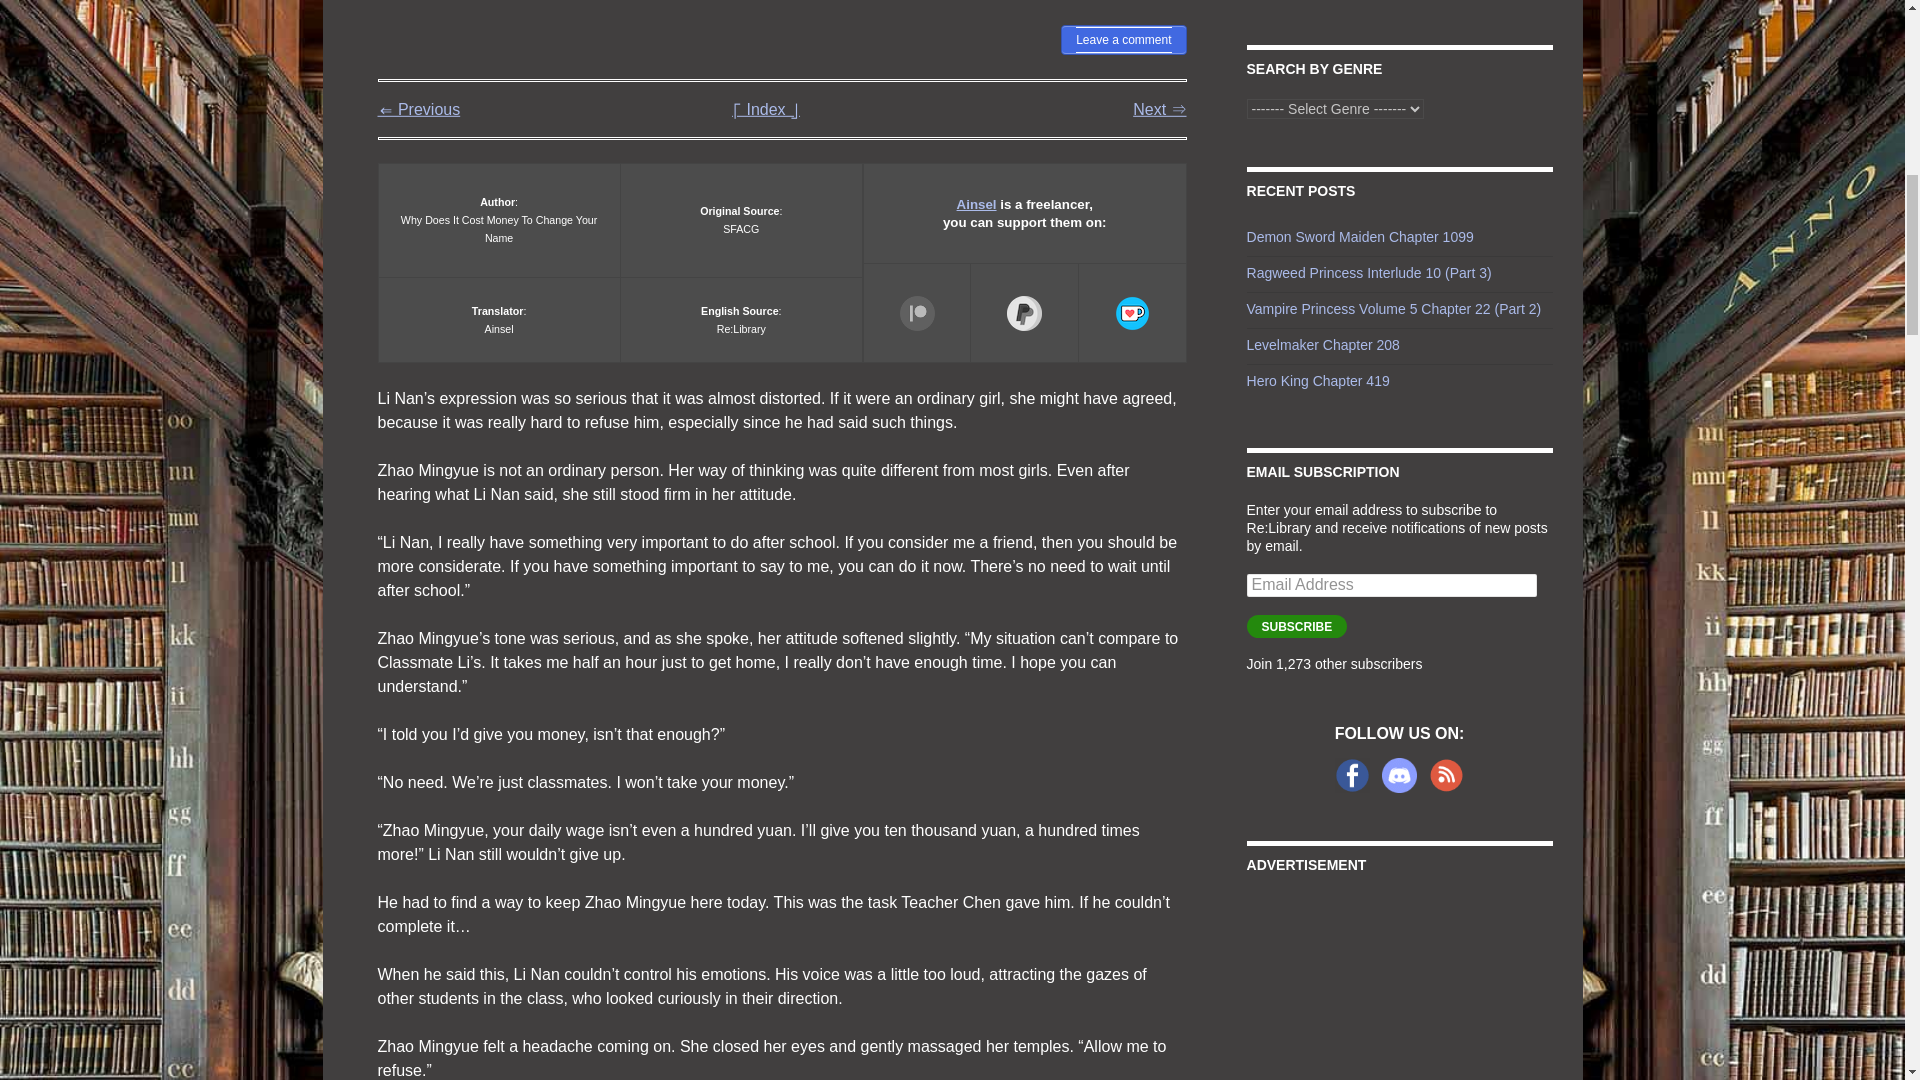 This screenshot has width=1920, height=1080. What do you see at coordinates (1124, 40) in the screenshot?
I see `Leave a comment` at bounding box center [1124, 40].